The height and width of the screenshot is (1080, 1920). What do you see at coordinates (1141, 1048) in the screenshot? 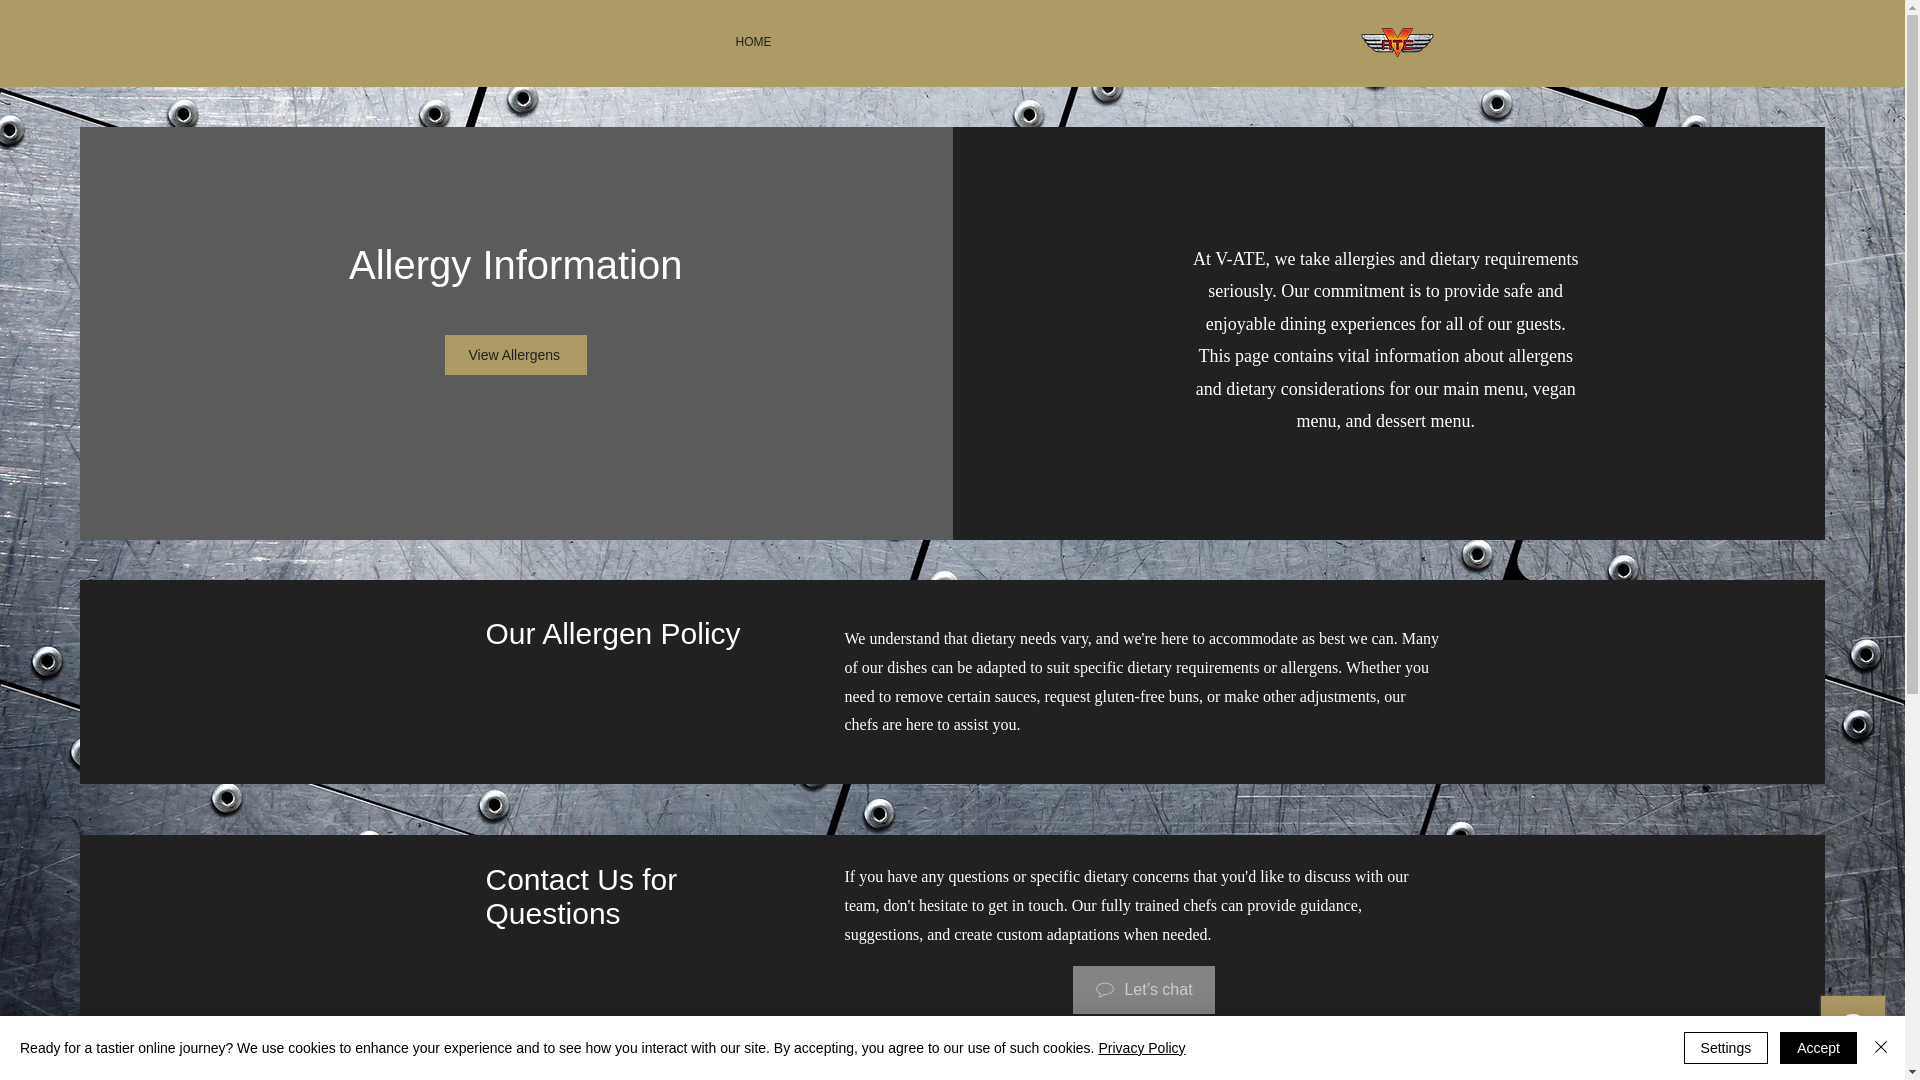
I see `Privacy Policy` at bounding box center [1141, 1048].